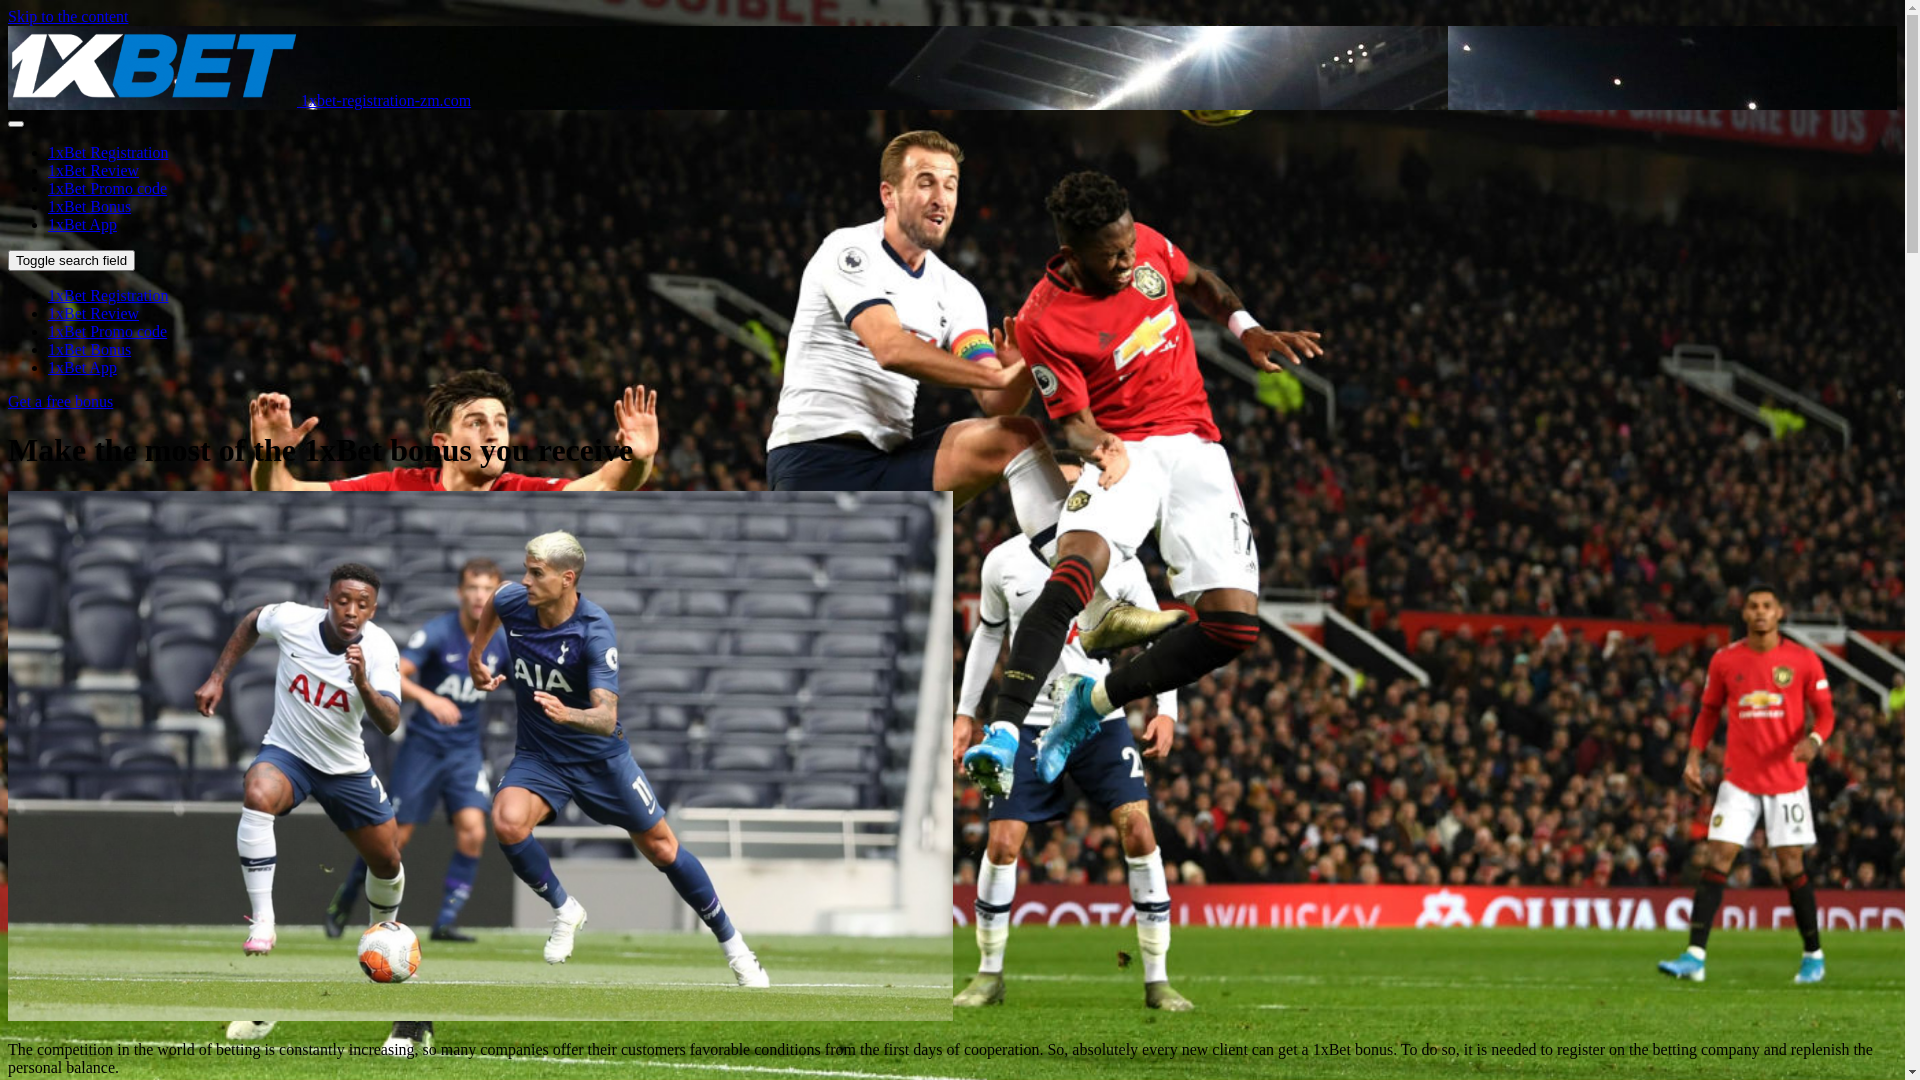  What do you see at coordinates (82, 224) in the screenshot?
I see `1xBet App` at bounding box center [82, 224].